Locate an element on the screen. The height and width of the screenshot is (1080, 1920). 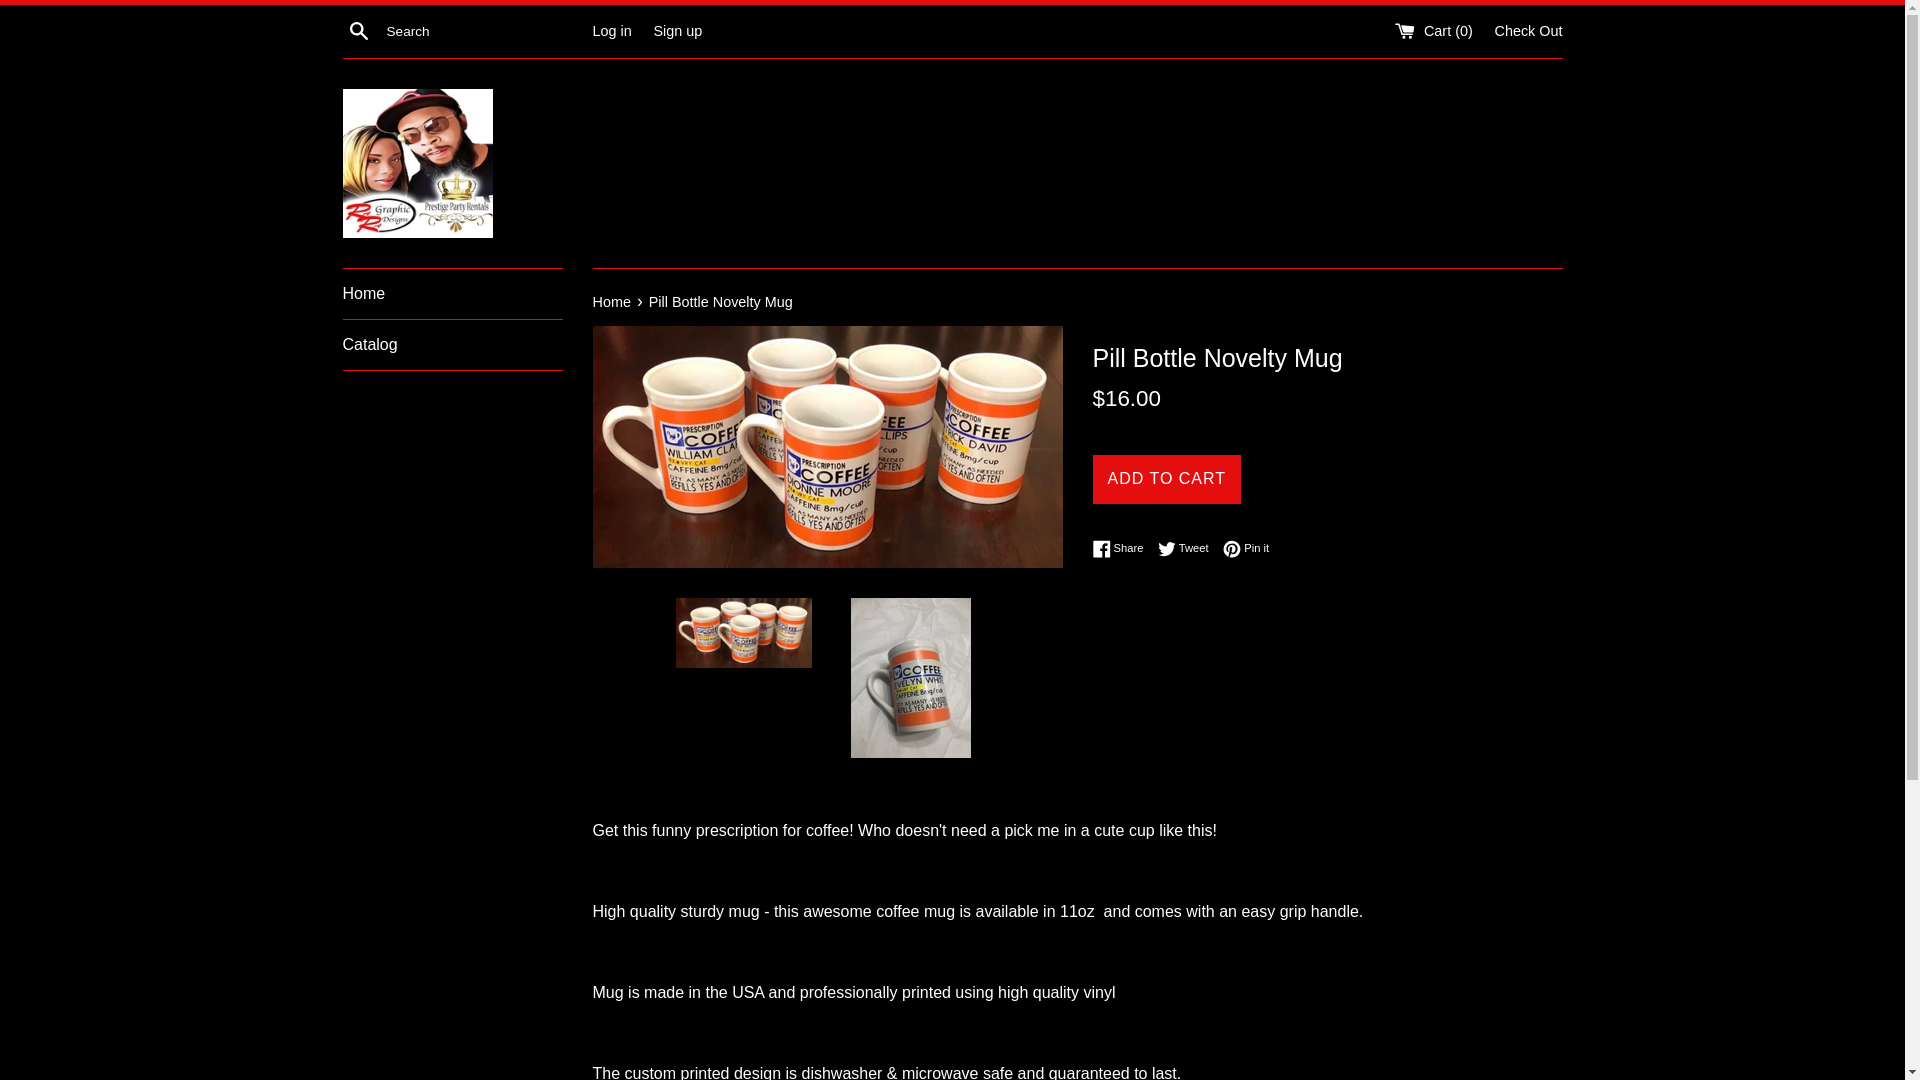
Home is located at coordinates (1188, 549).